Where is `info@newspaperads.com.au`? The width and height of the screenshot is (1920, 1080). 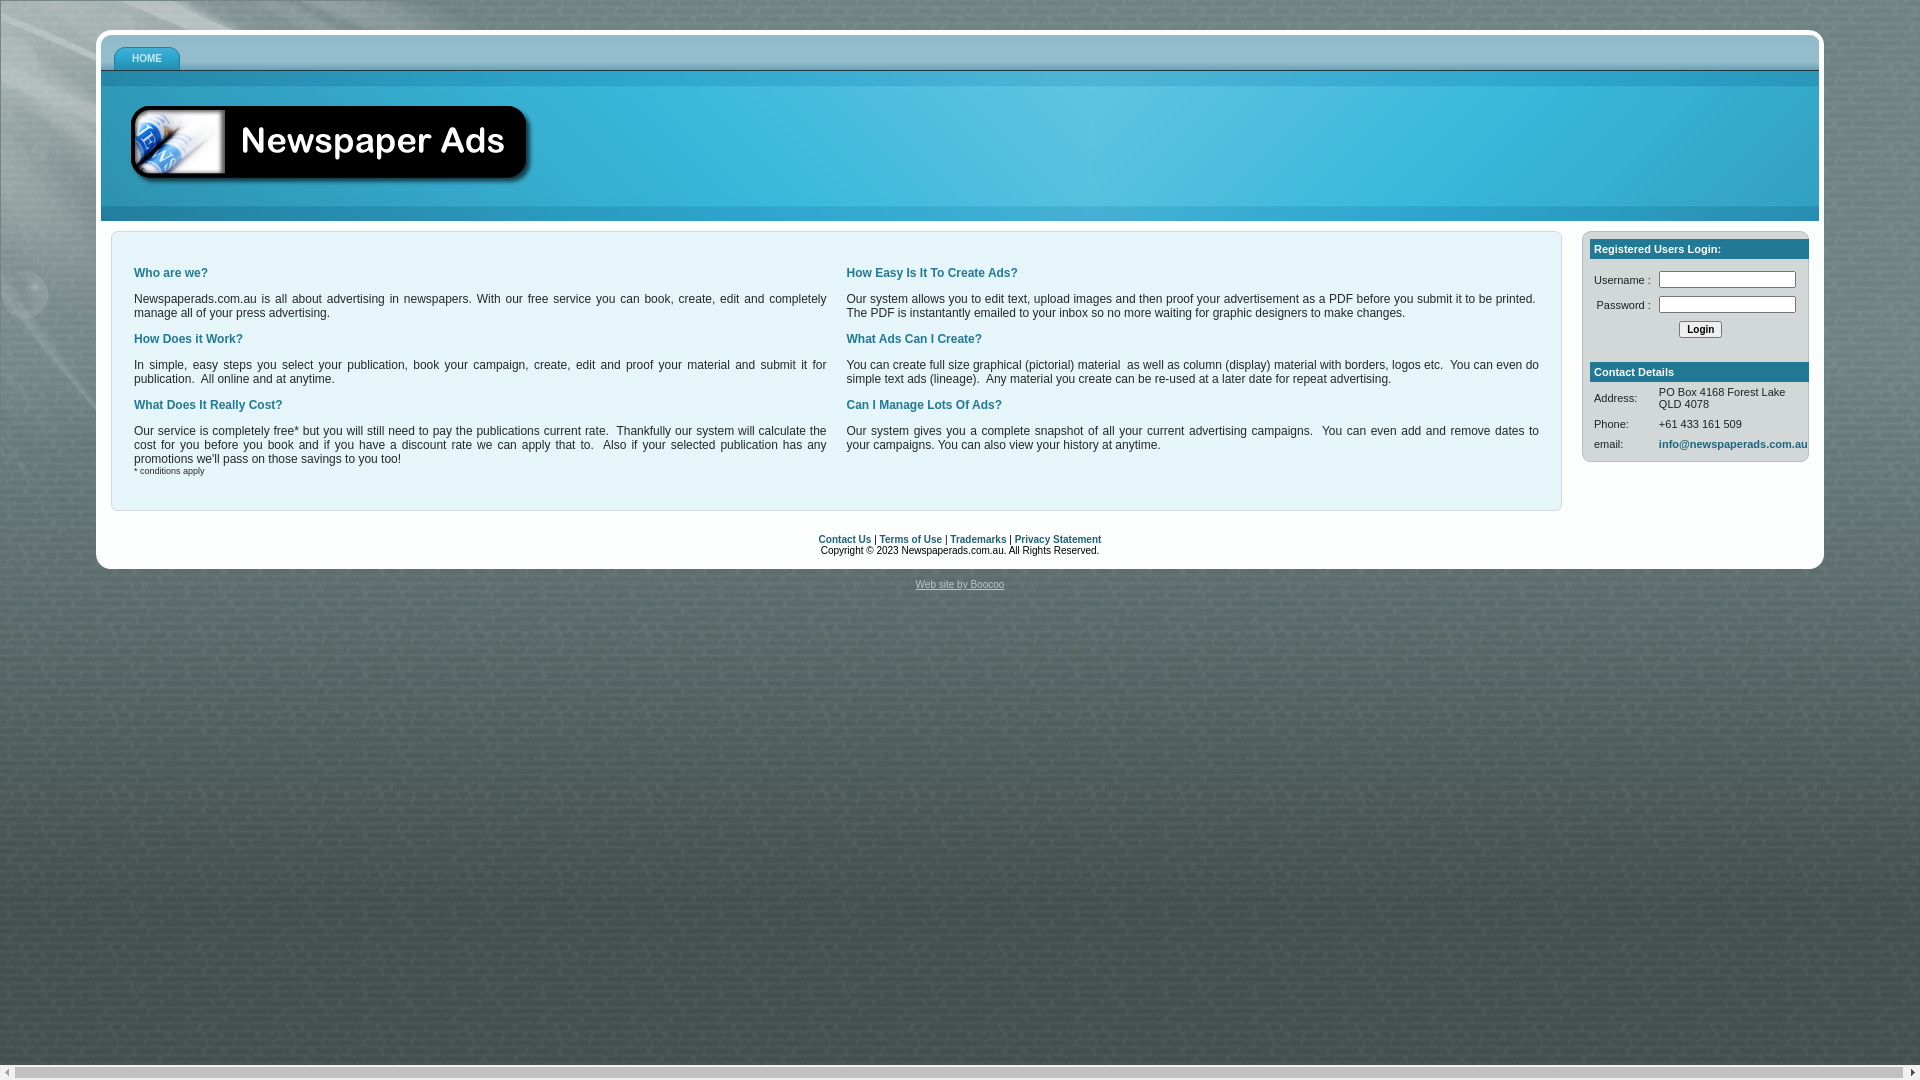 info@newspaperads.com.au is located at coordinates (1734, 444).